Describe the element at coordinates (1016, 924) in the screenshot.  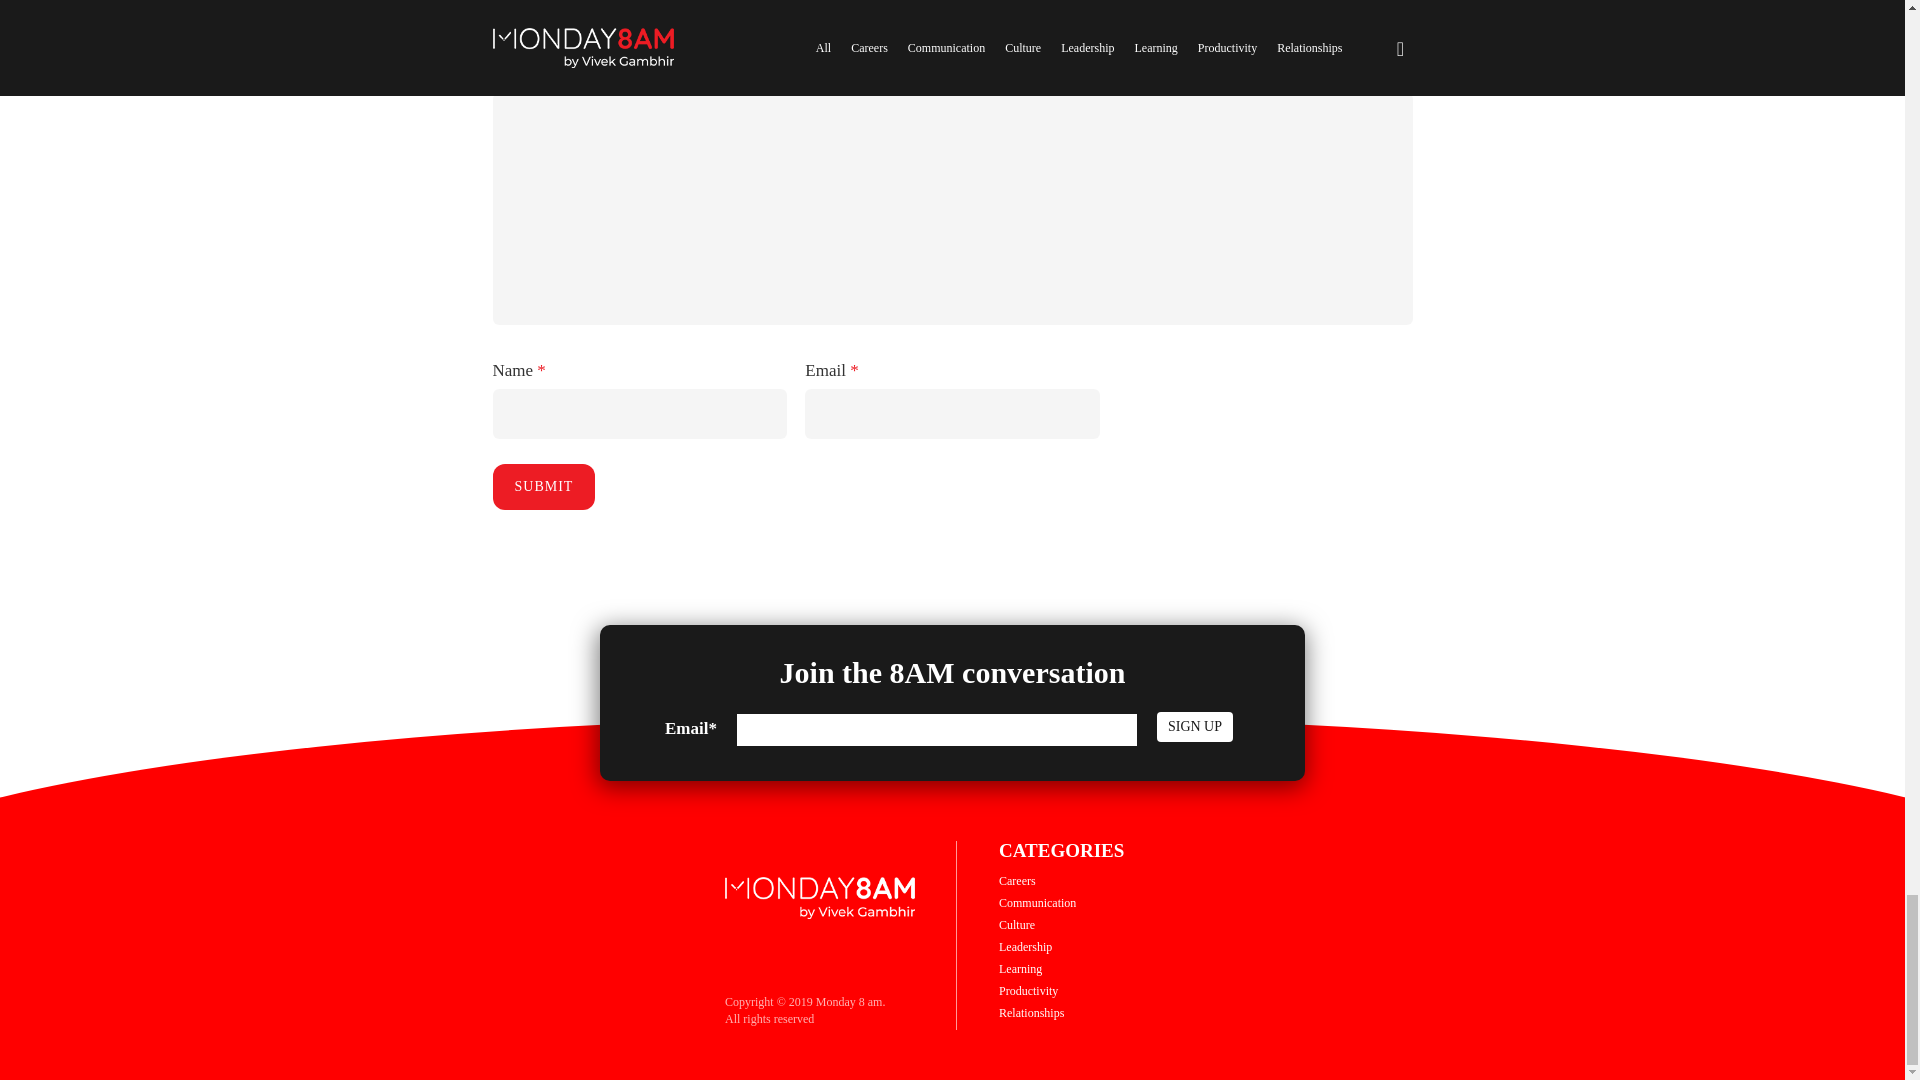
I see `Culture` at that location.